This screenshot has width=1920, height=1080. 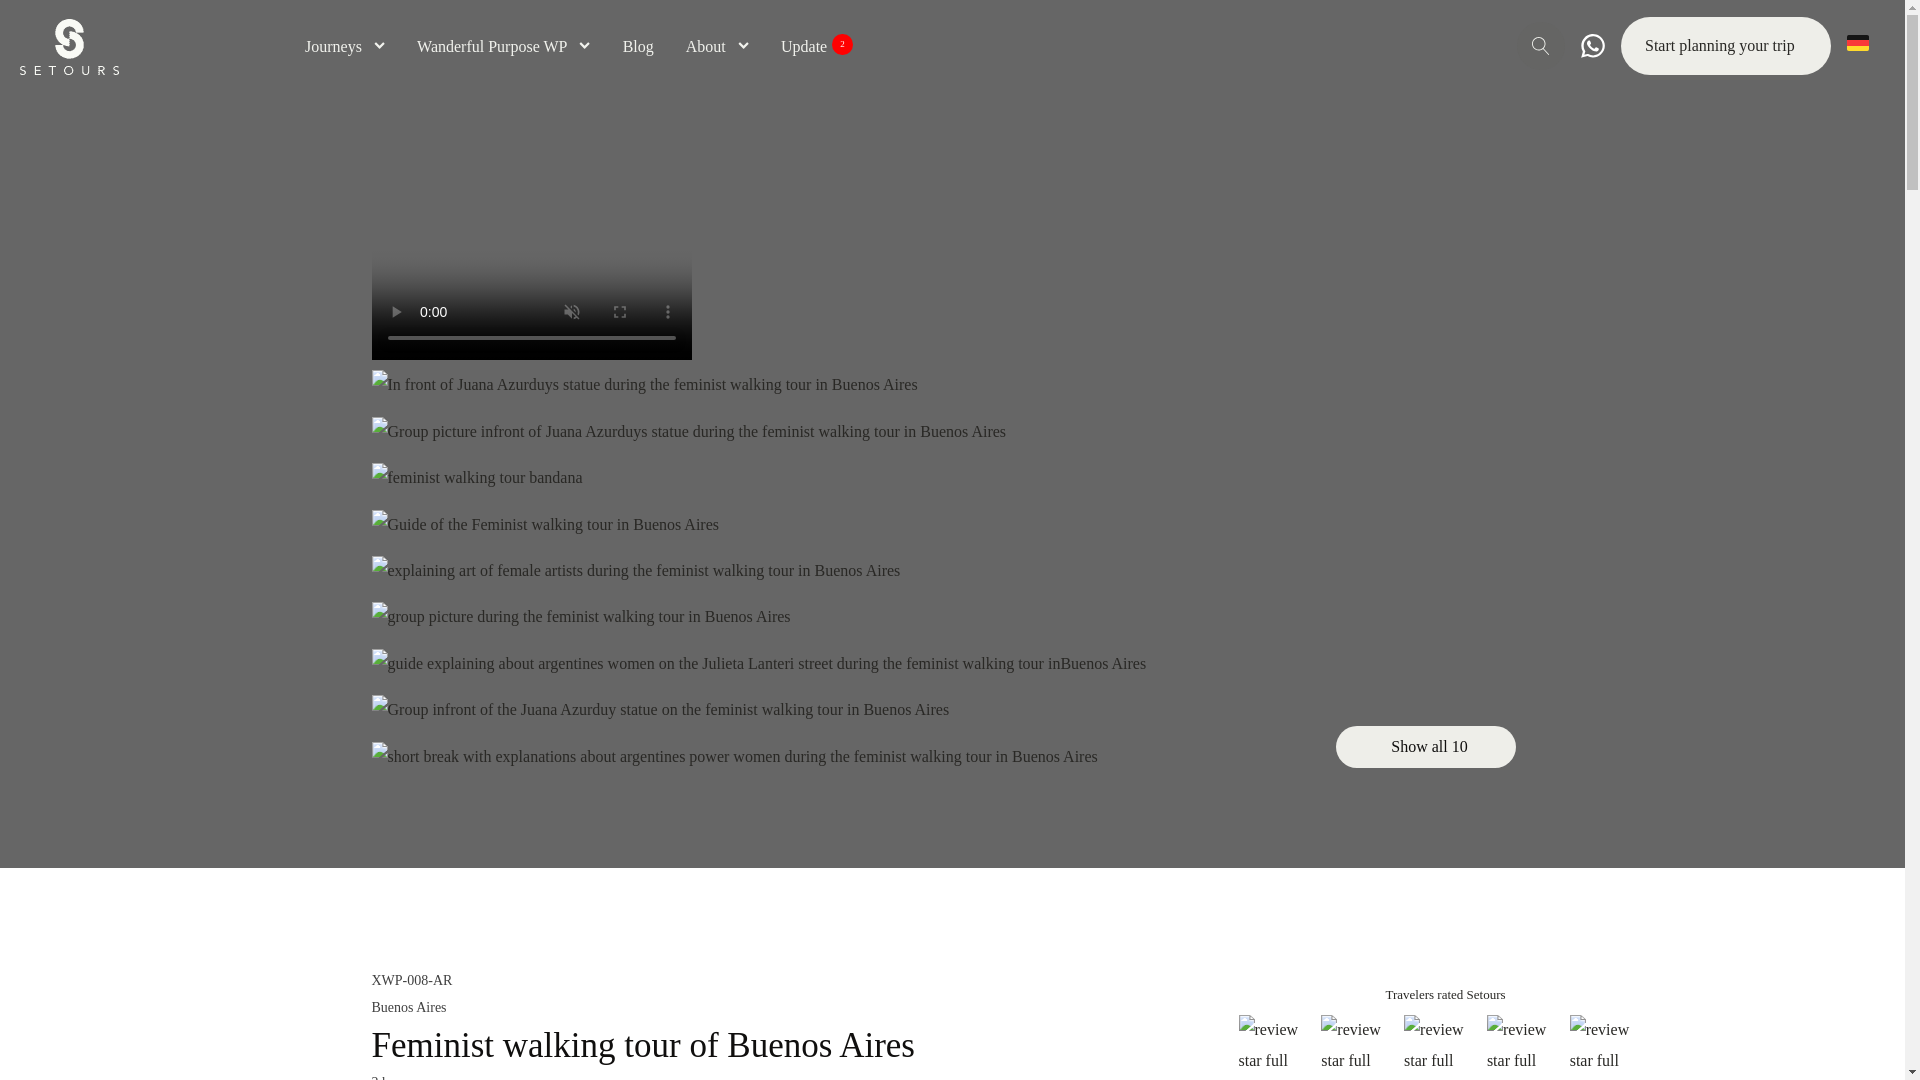 I want to click on Wanderful Purpose WP, so click(x=504, y=46).